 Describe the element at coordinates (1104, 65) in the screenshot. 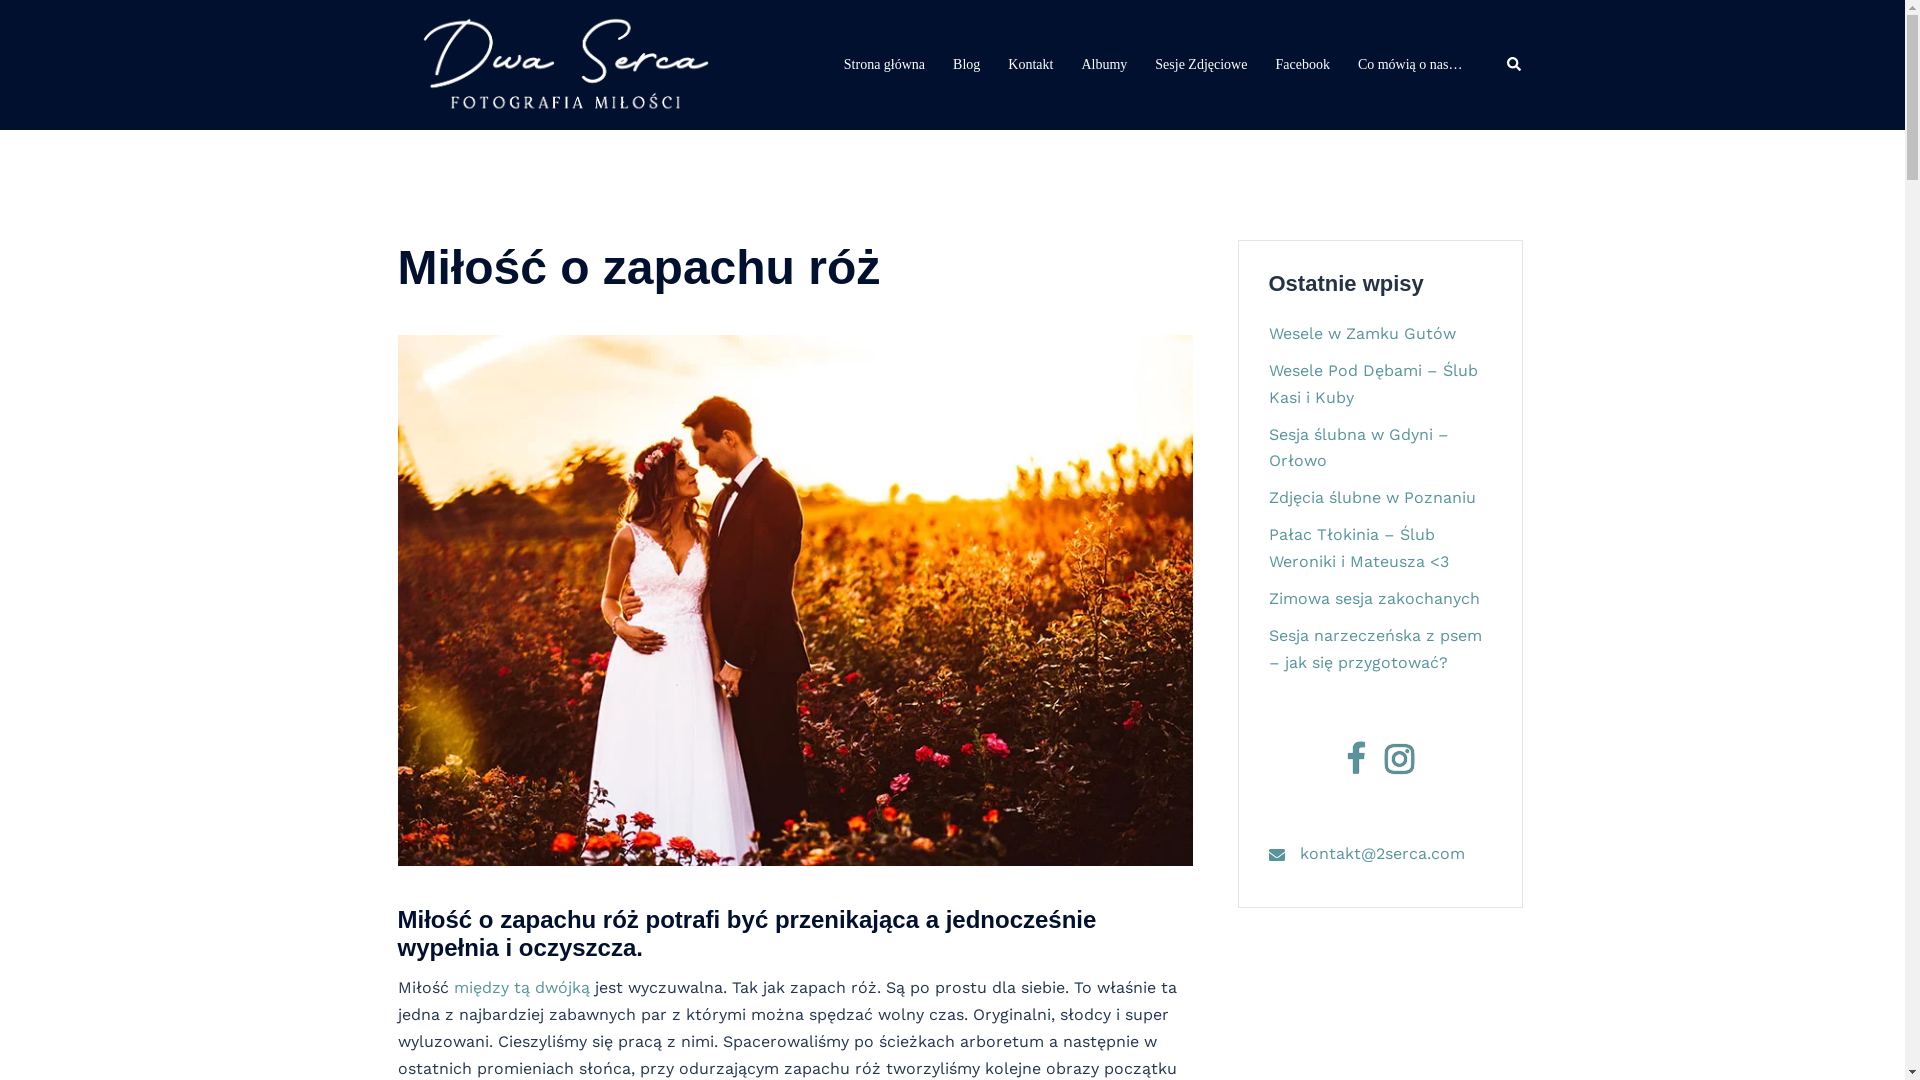

I see `Albumy` at that location.